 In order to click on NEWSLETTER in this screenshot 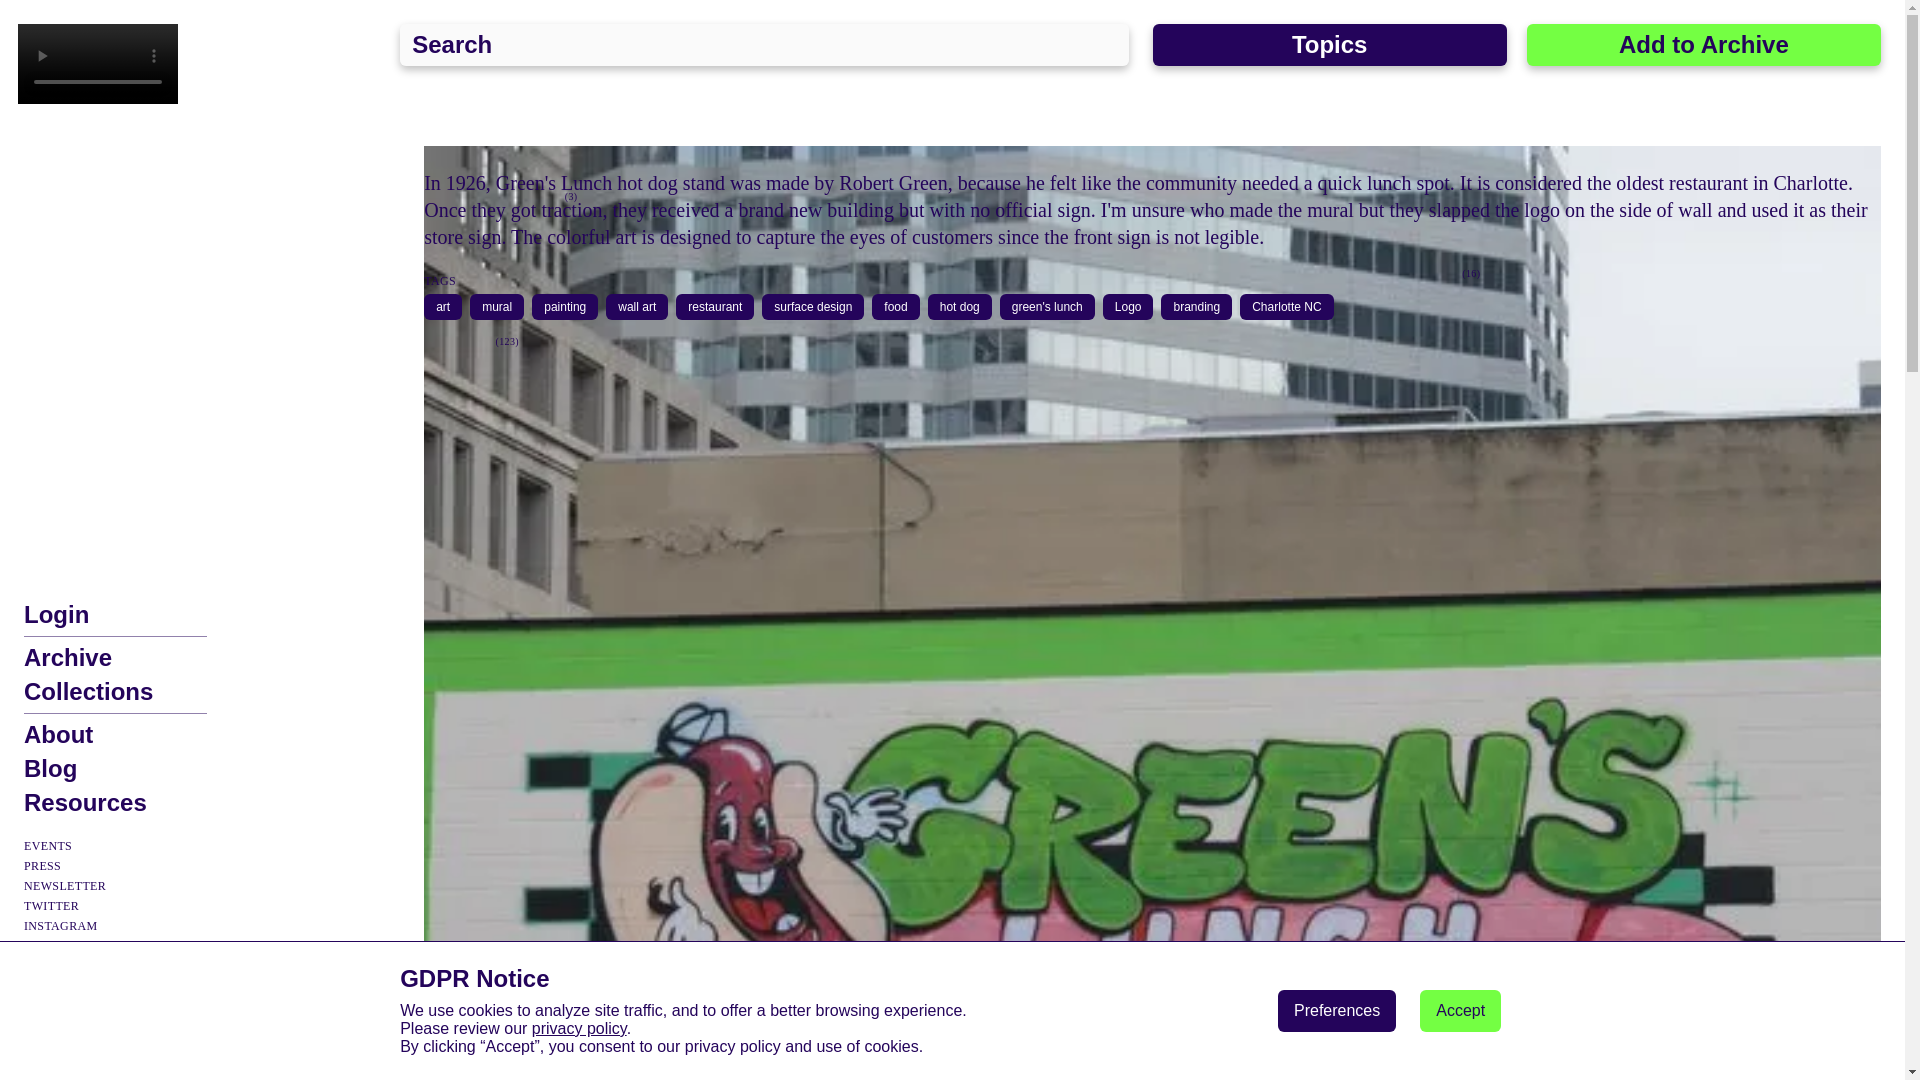, I will do `click(64, 886)`.